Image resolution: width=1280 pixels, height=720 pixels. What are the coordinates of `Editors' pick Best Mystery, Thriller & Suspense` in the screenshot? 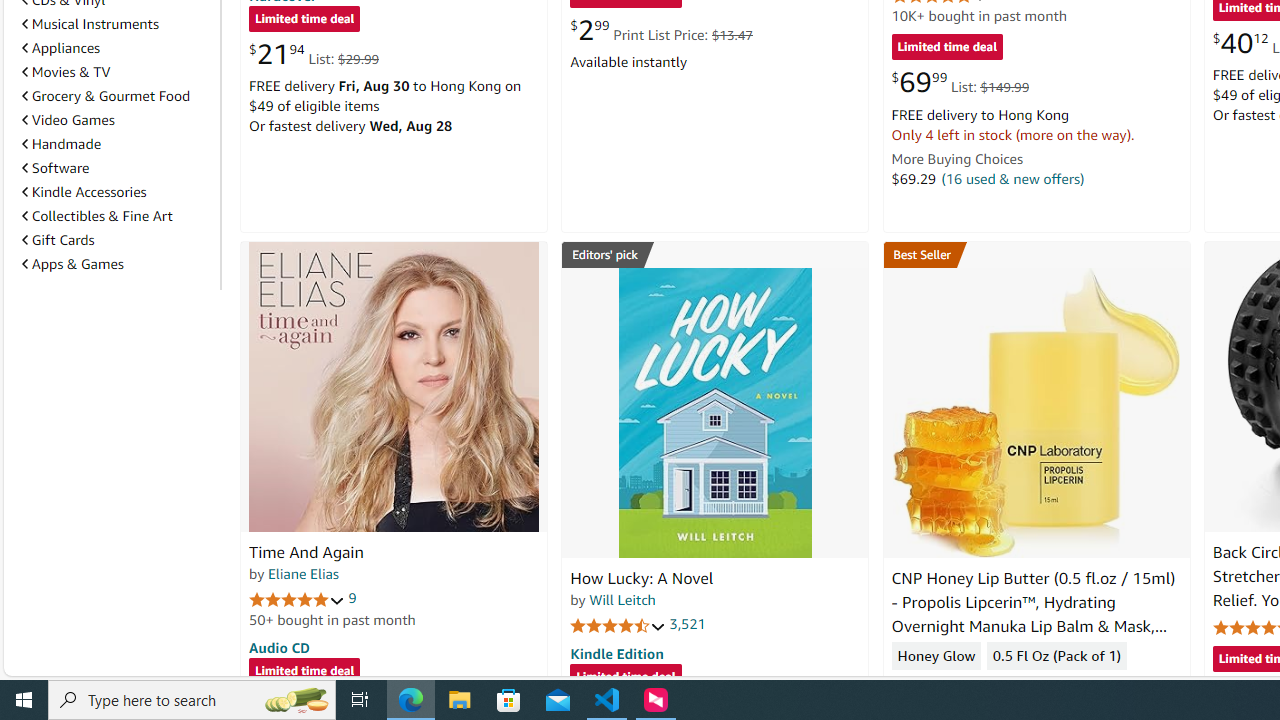 It's located at (715, 254).